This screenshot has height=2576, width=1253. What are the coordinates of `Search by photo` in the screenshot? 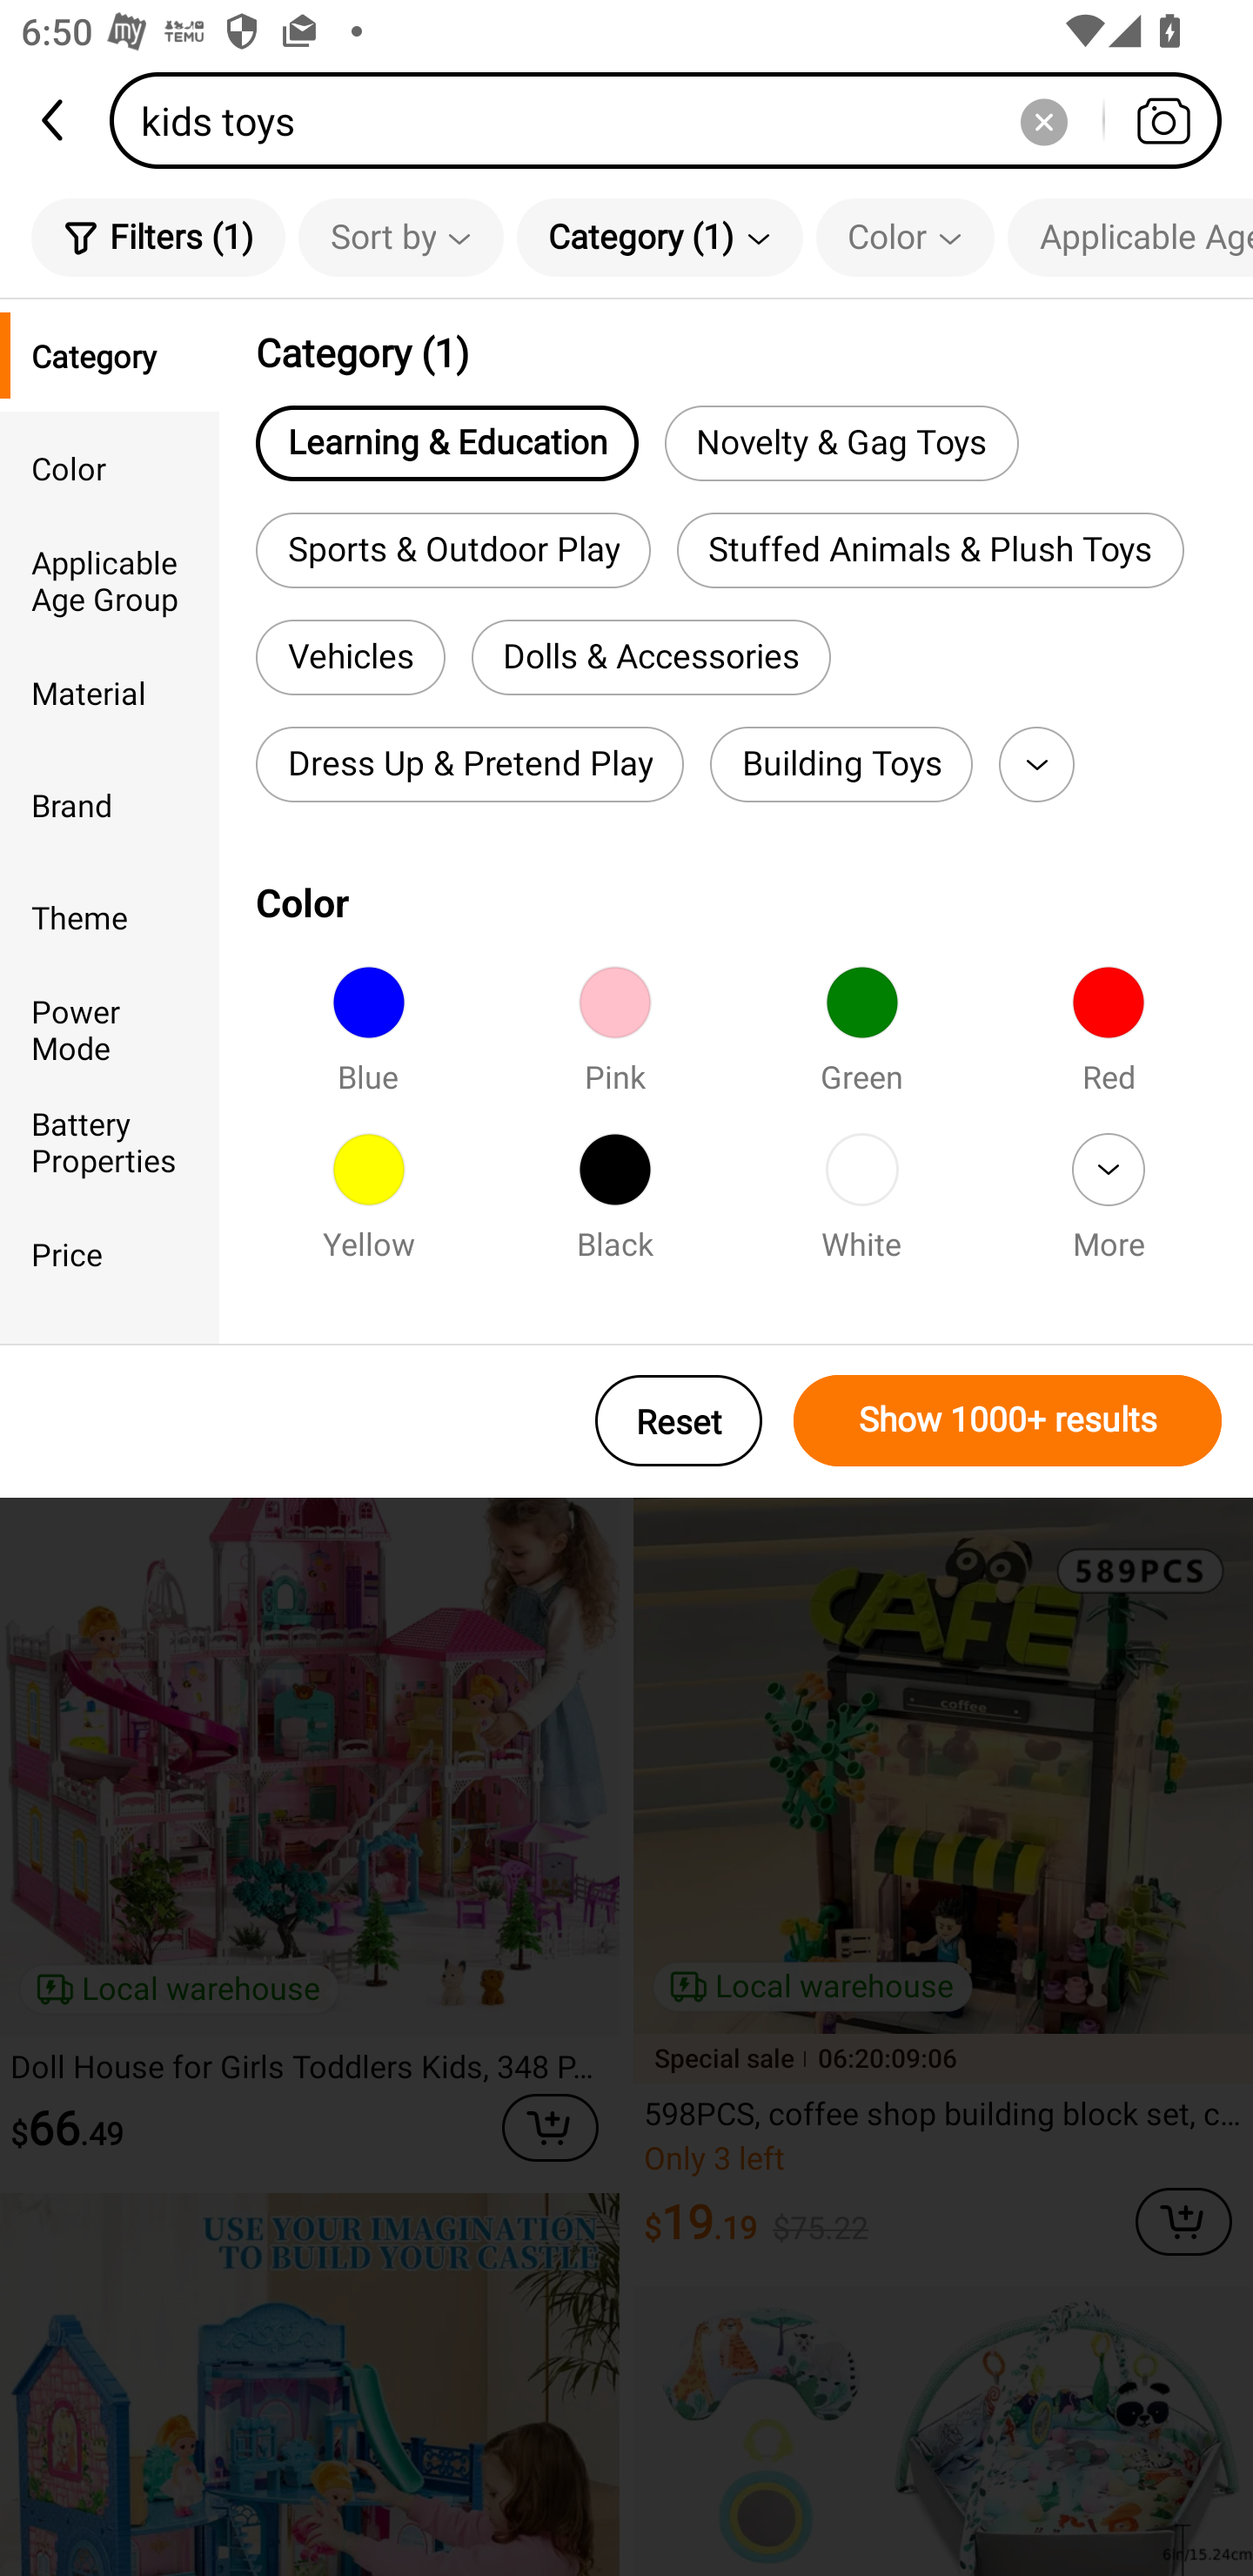 It's located at (1163, 120).